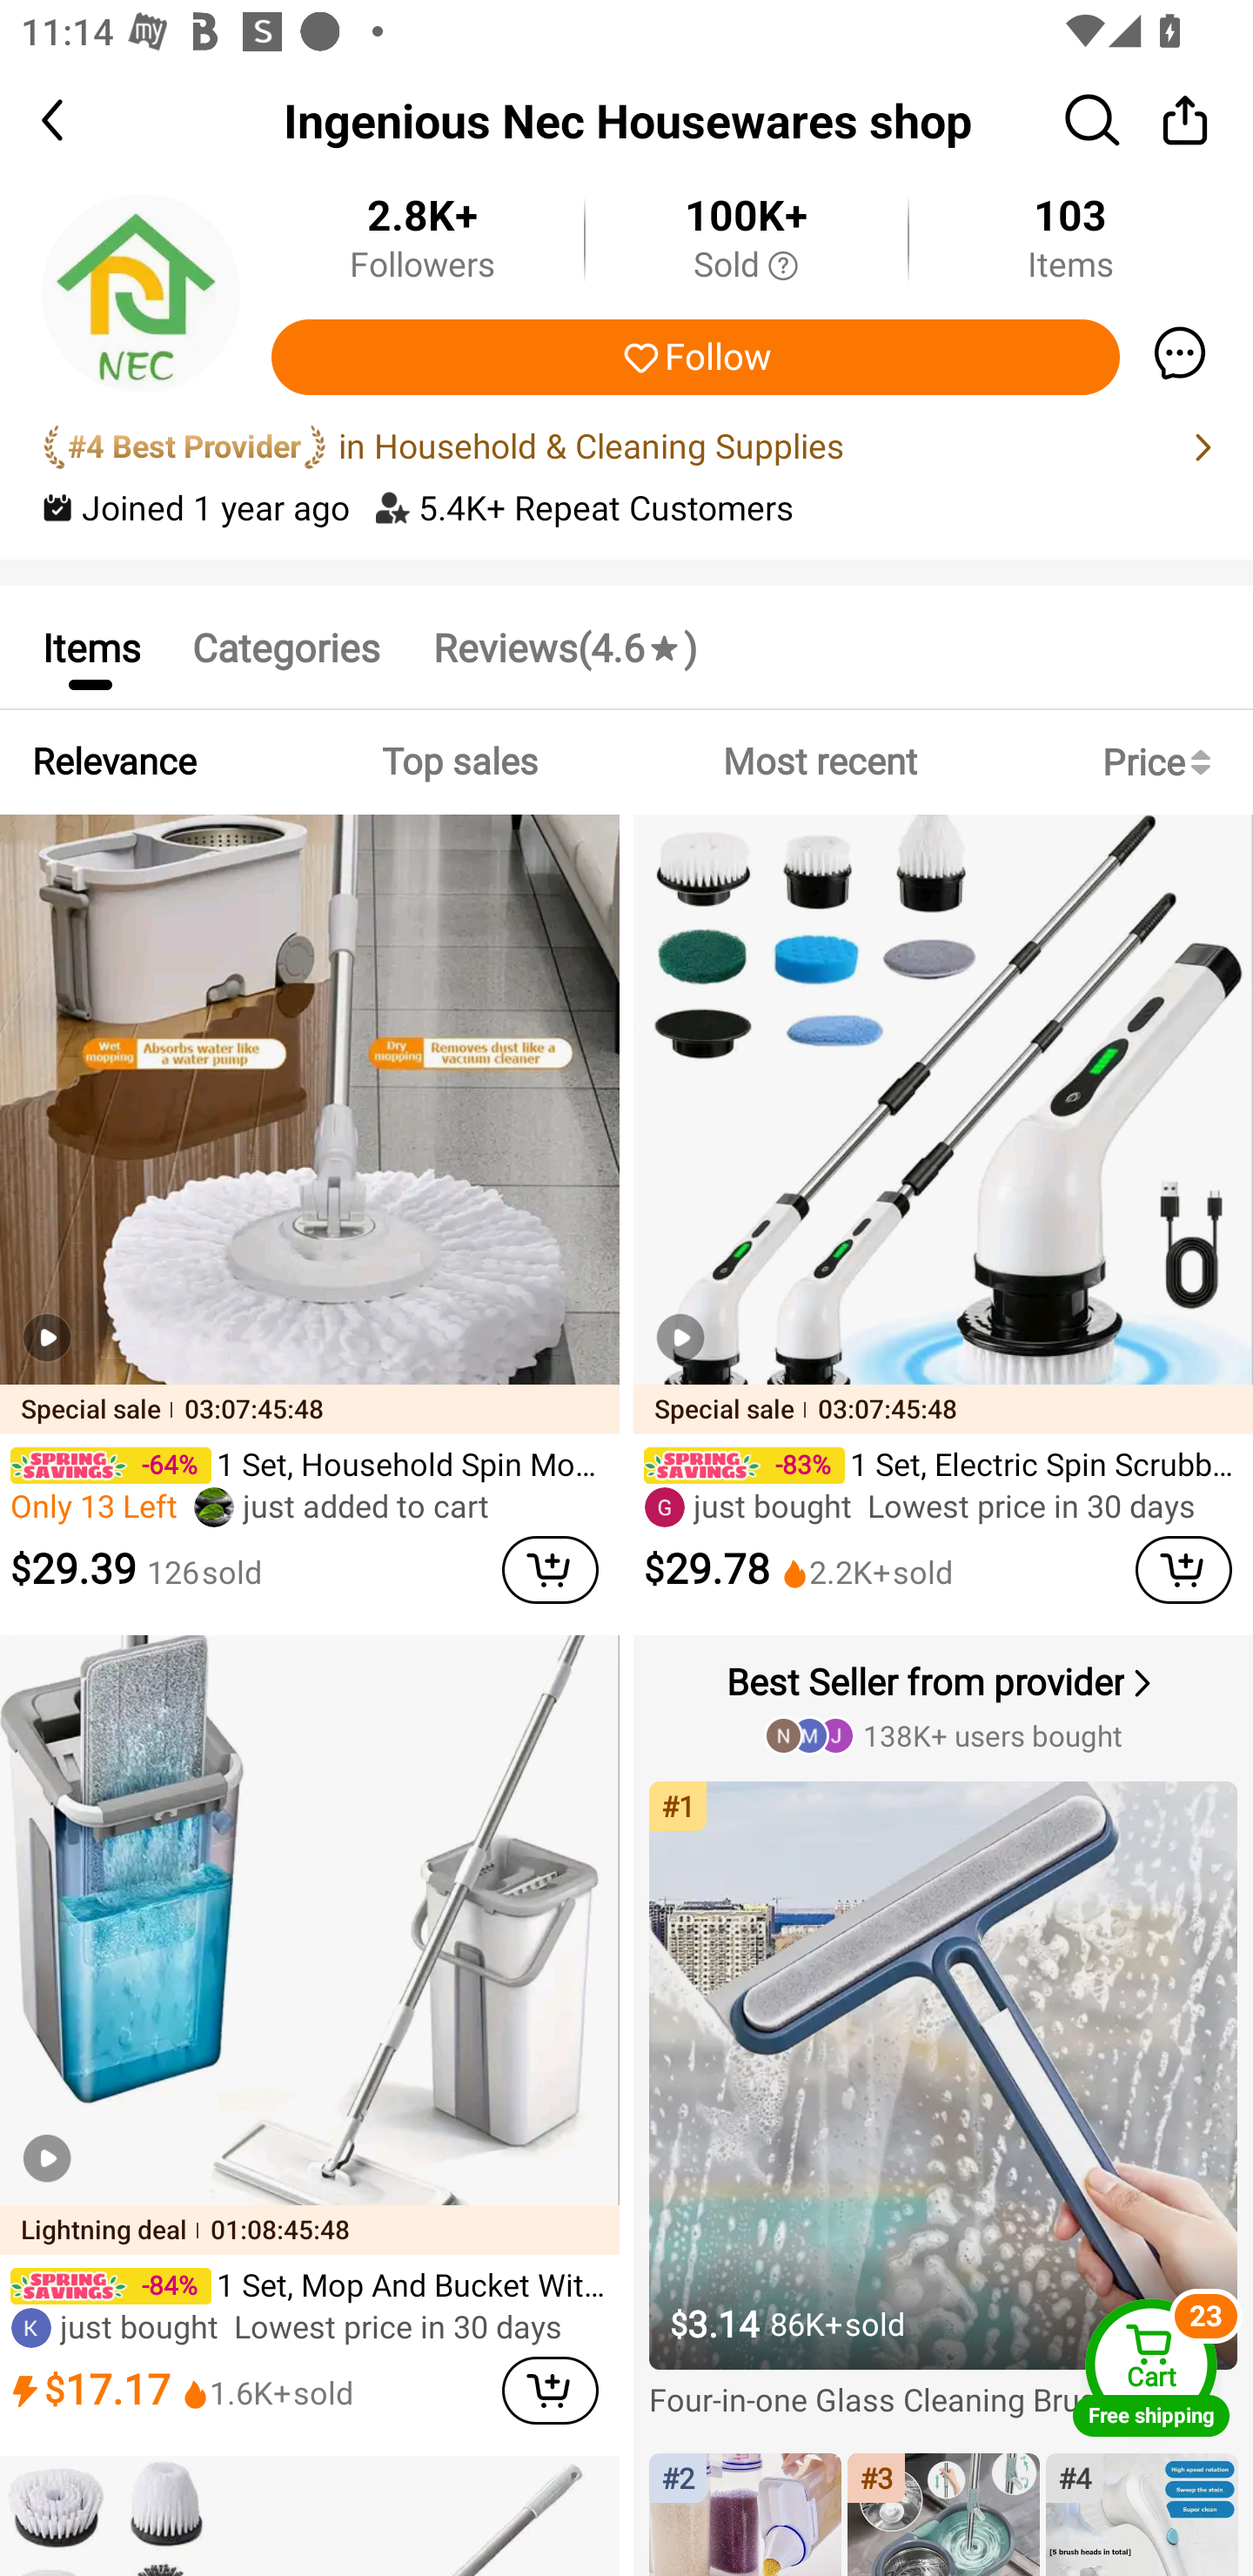 The width and height of the screenshot is (1253, 2576). Describe the element at coordinates (1183, 1570) in the screenshot. I see `cart delete` at that location.